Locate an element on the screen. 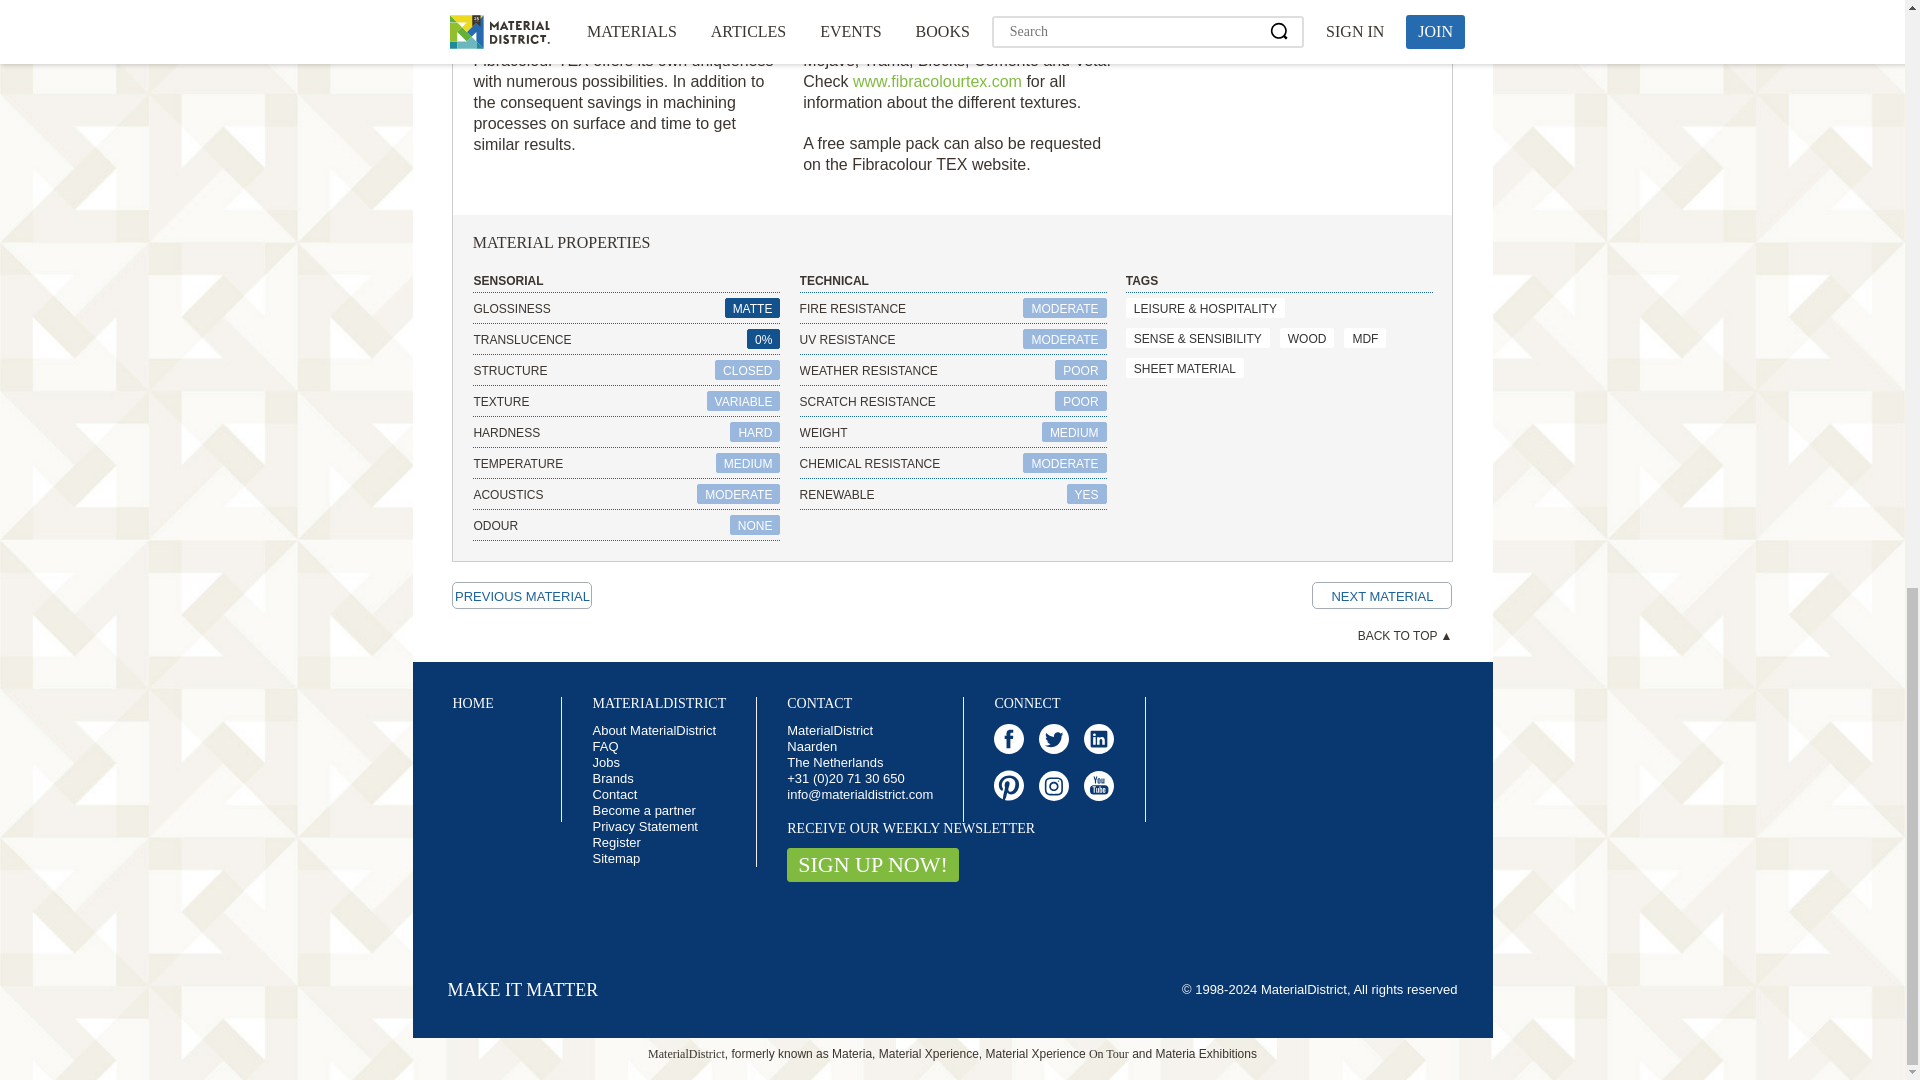  Home is located at coordinates (472, 702).